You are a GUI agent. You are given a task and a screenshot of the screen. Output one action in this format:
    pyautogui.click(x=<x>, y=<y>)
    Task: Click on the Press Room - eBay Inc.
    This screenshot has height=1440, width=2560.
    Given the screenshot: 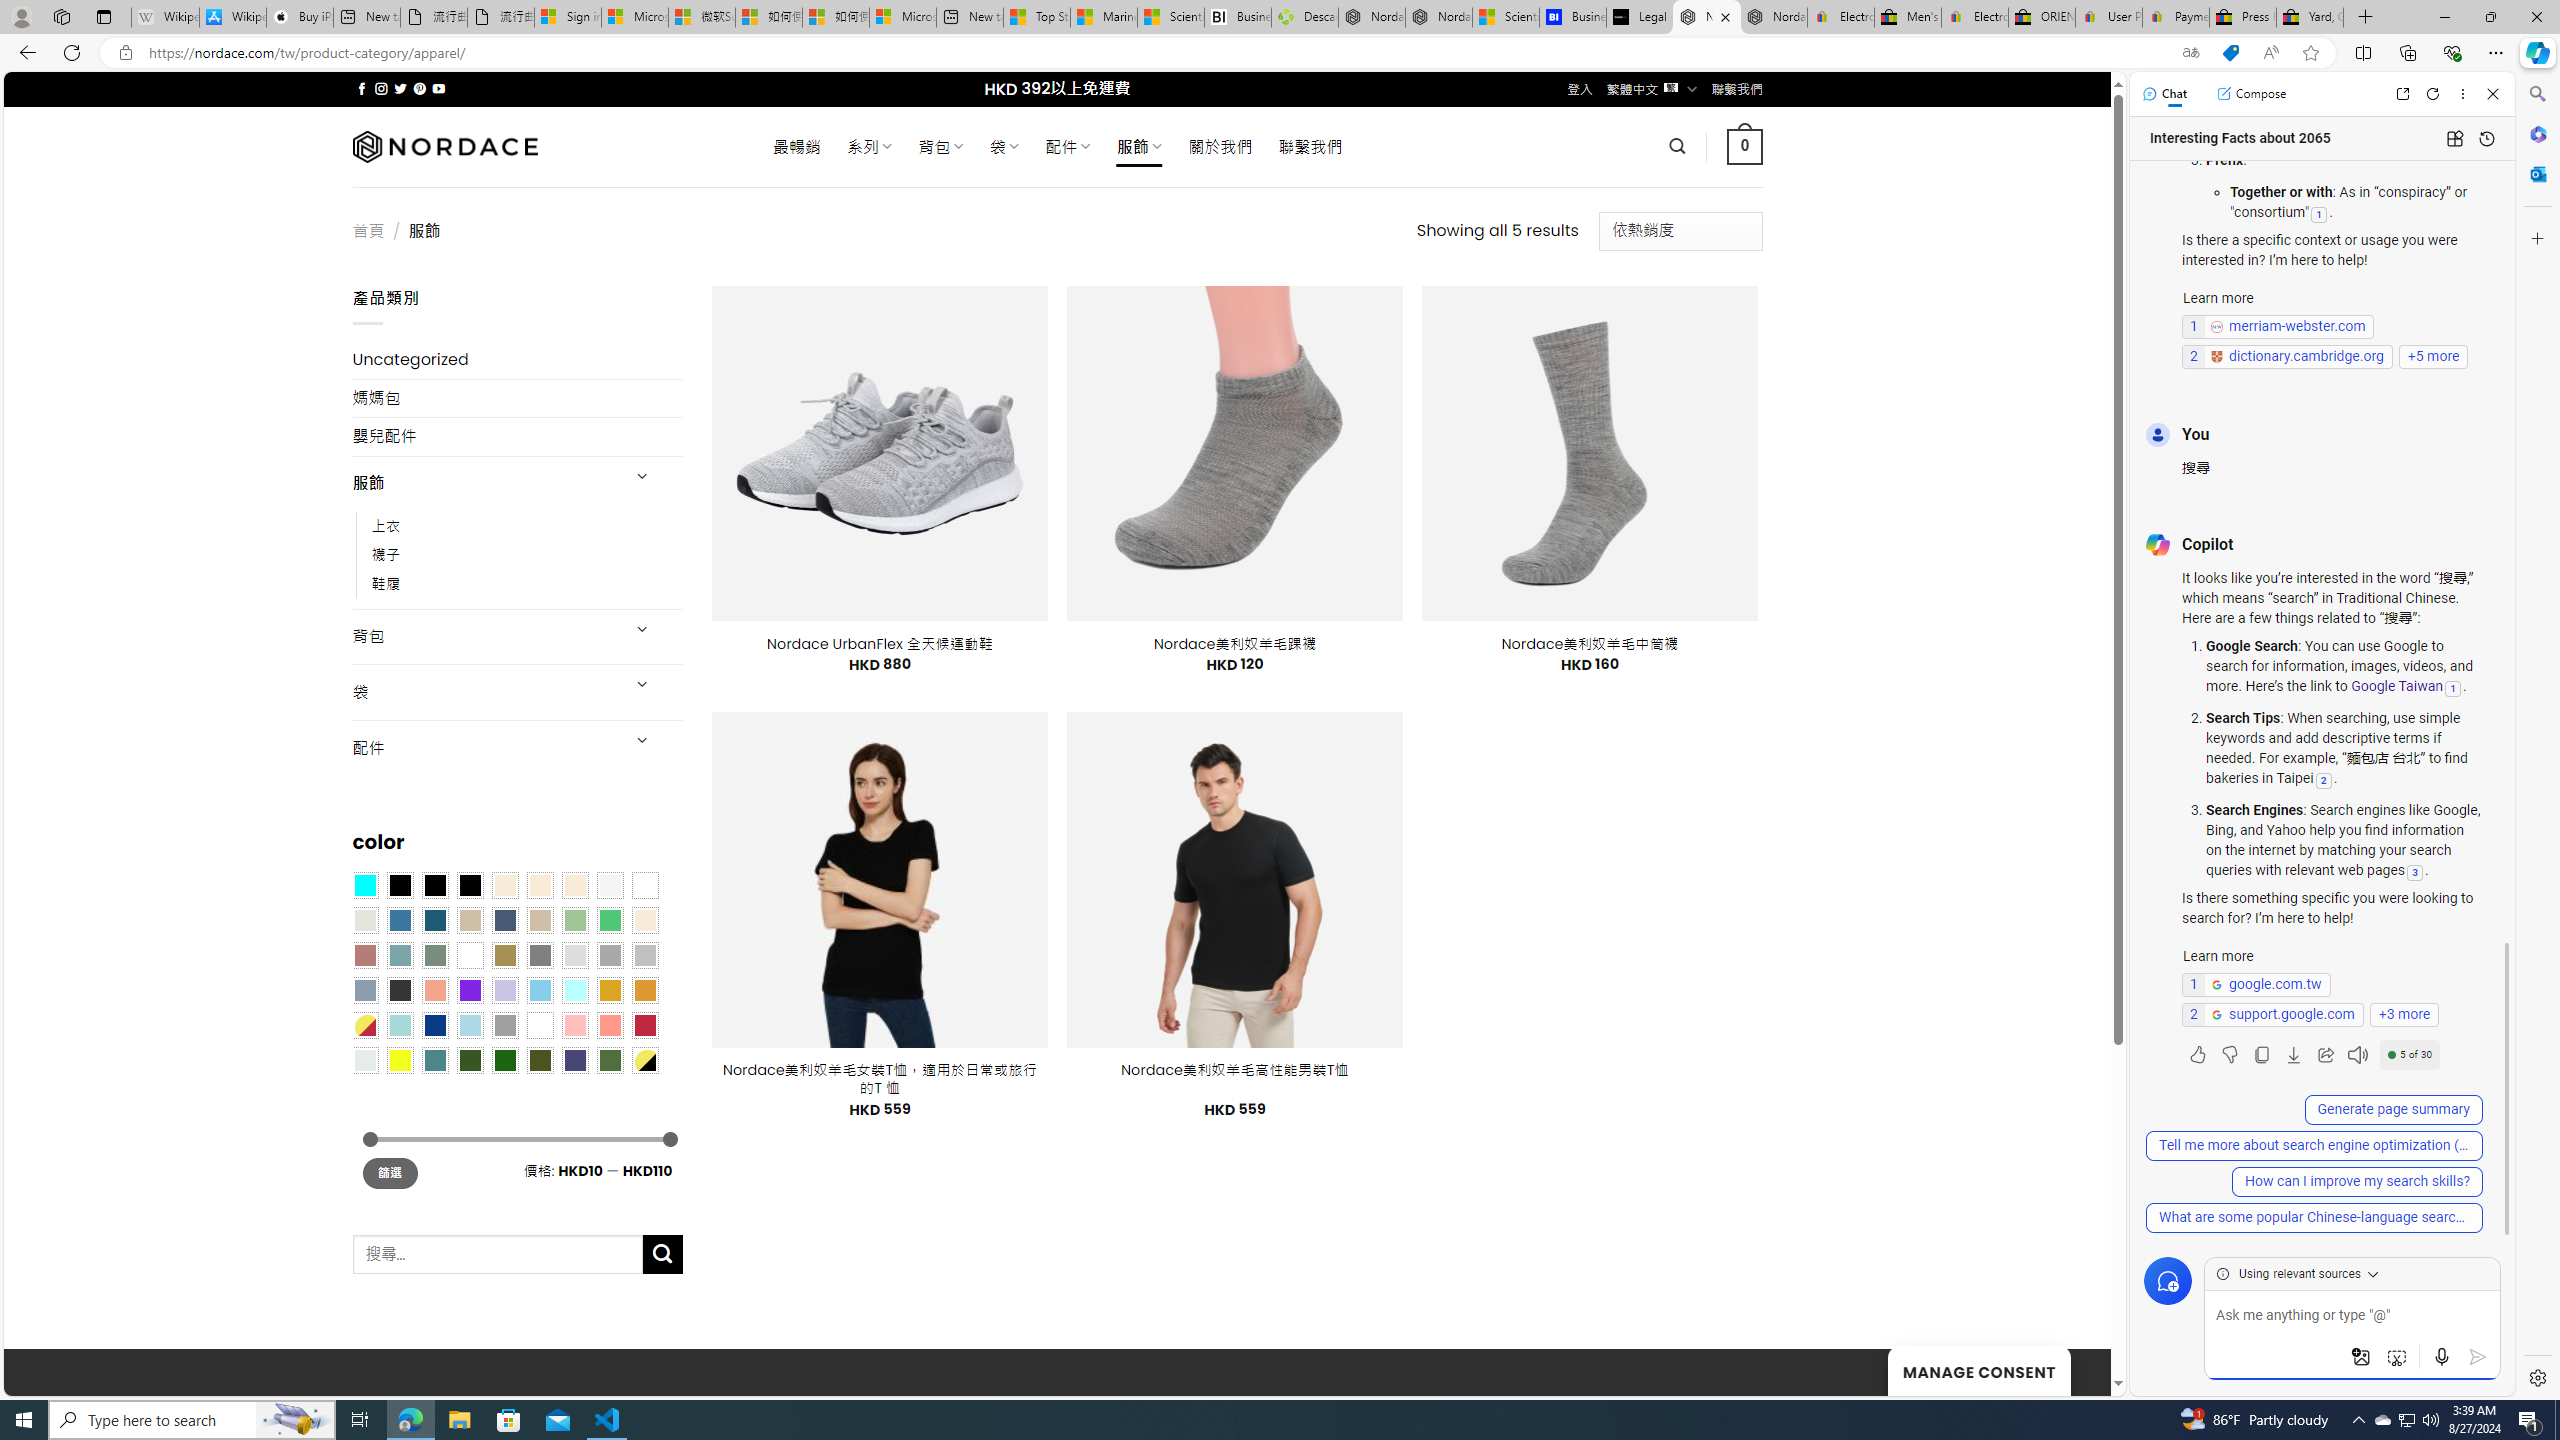 What is the action you would take?
    pyautogui.click(x=2244, y=17)
    